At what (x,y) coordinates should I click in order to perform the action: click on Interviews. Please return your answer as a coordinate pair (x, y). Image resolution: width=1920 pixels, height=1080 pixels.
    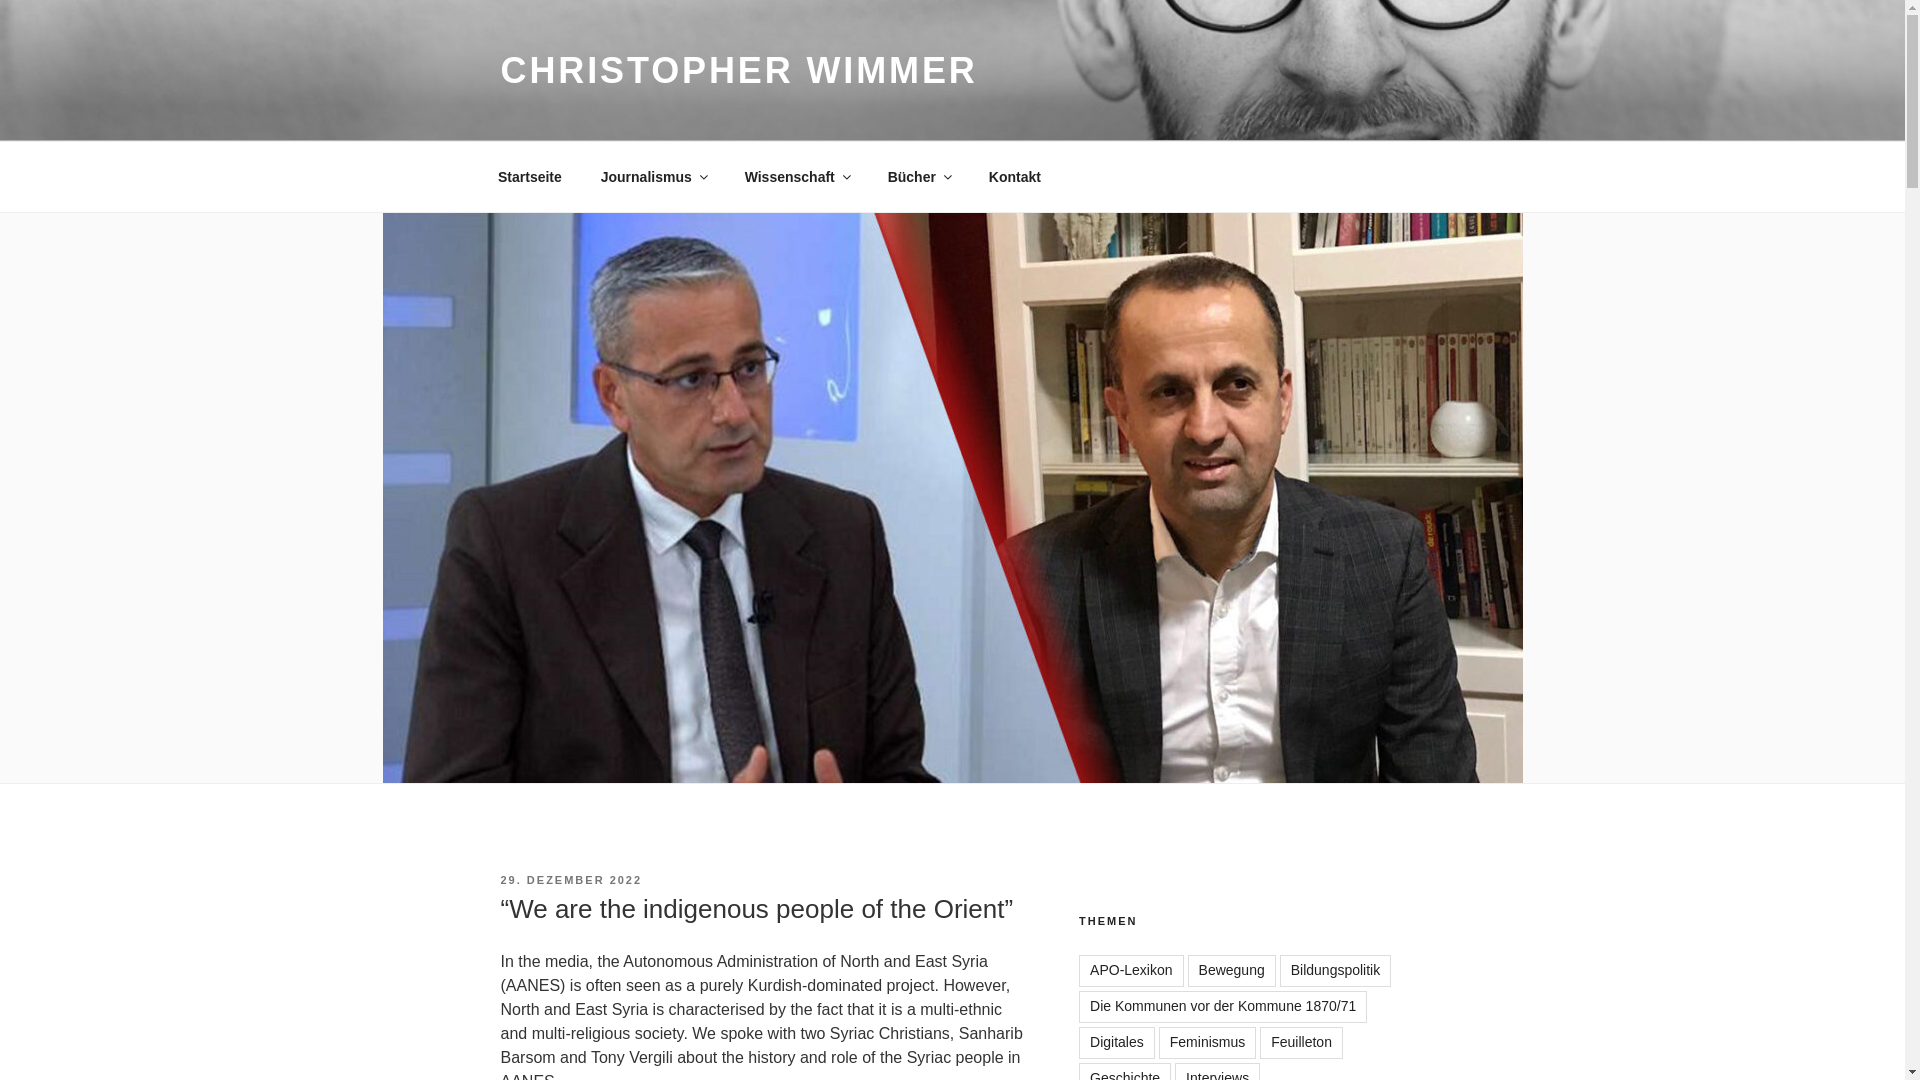
    Looking at the image, I should click on (1217, 1071).